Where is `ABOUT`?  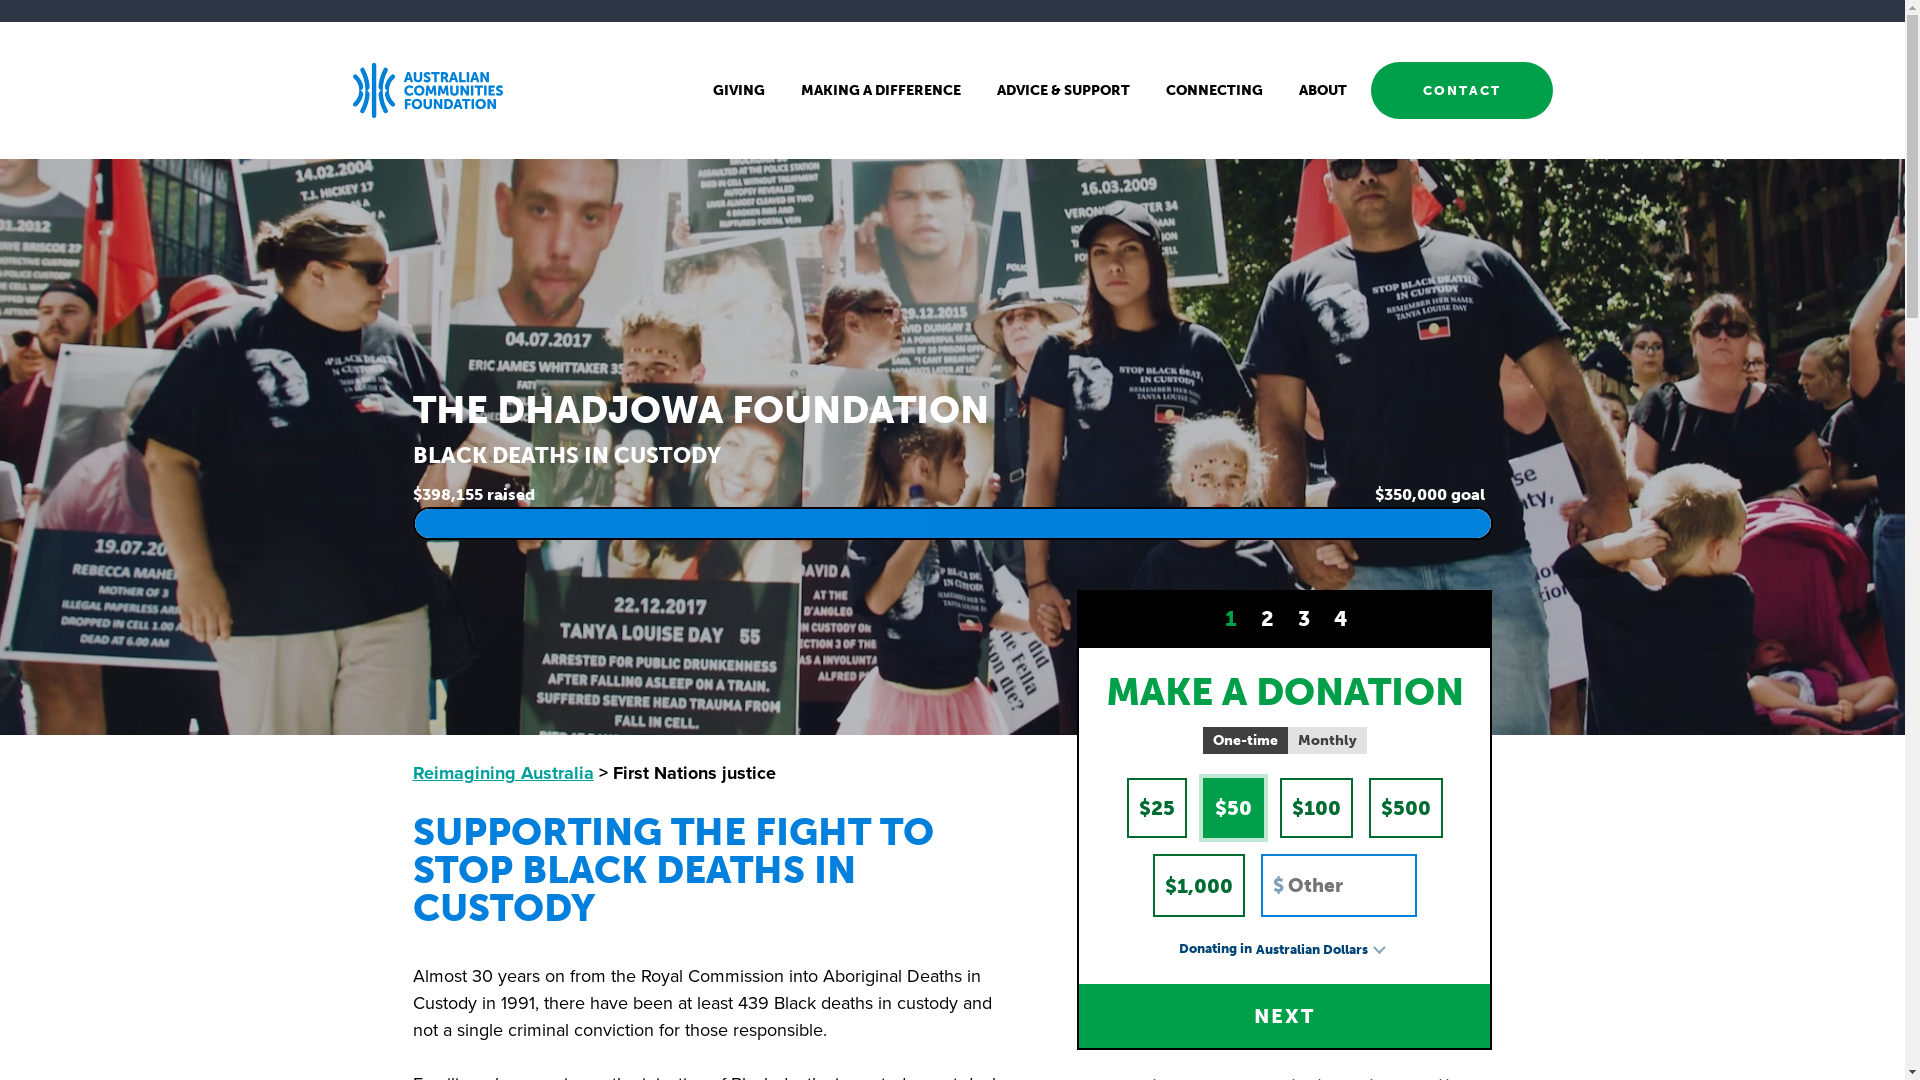
ABOUT is located at coordinates (1322, 90).